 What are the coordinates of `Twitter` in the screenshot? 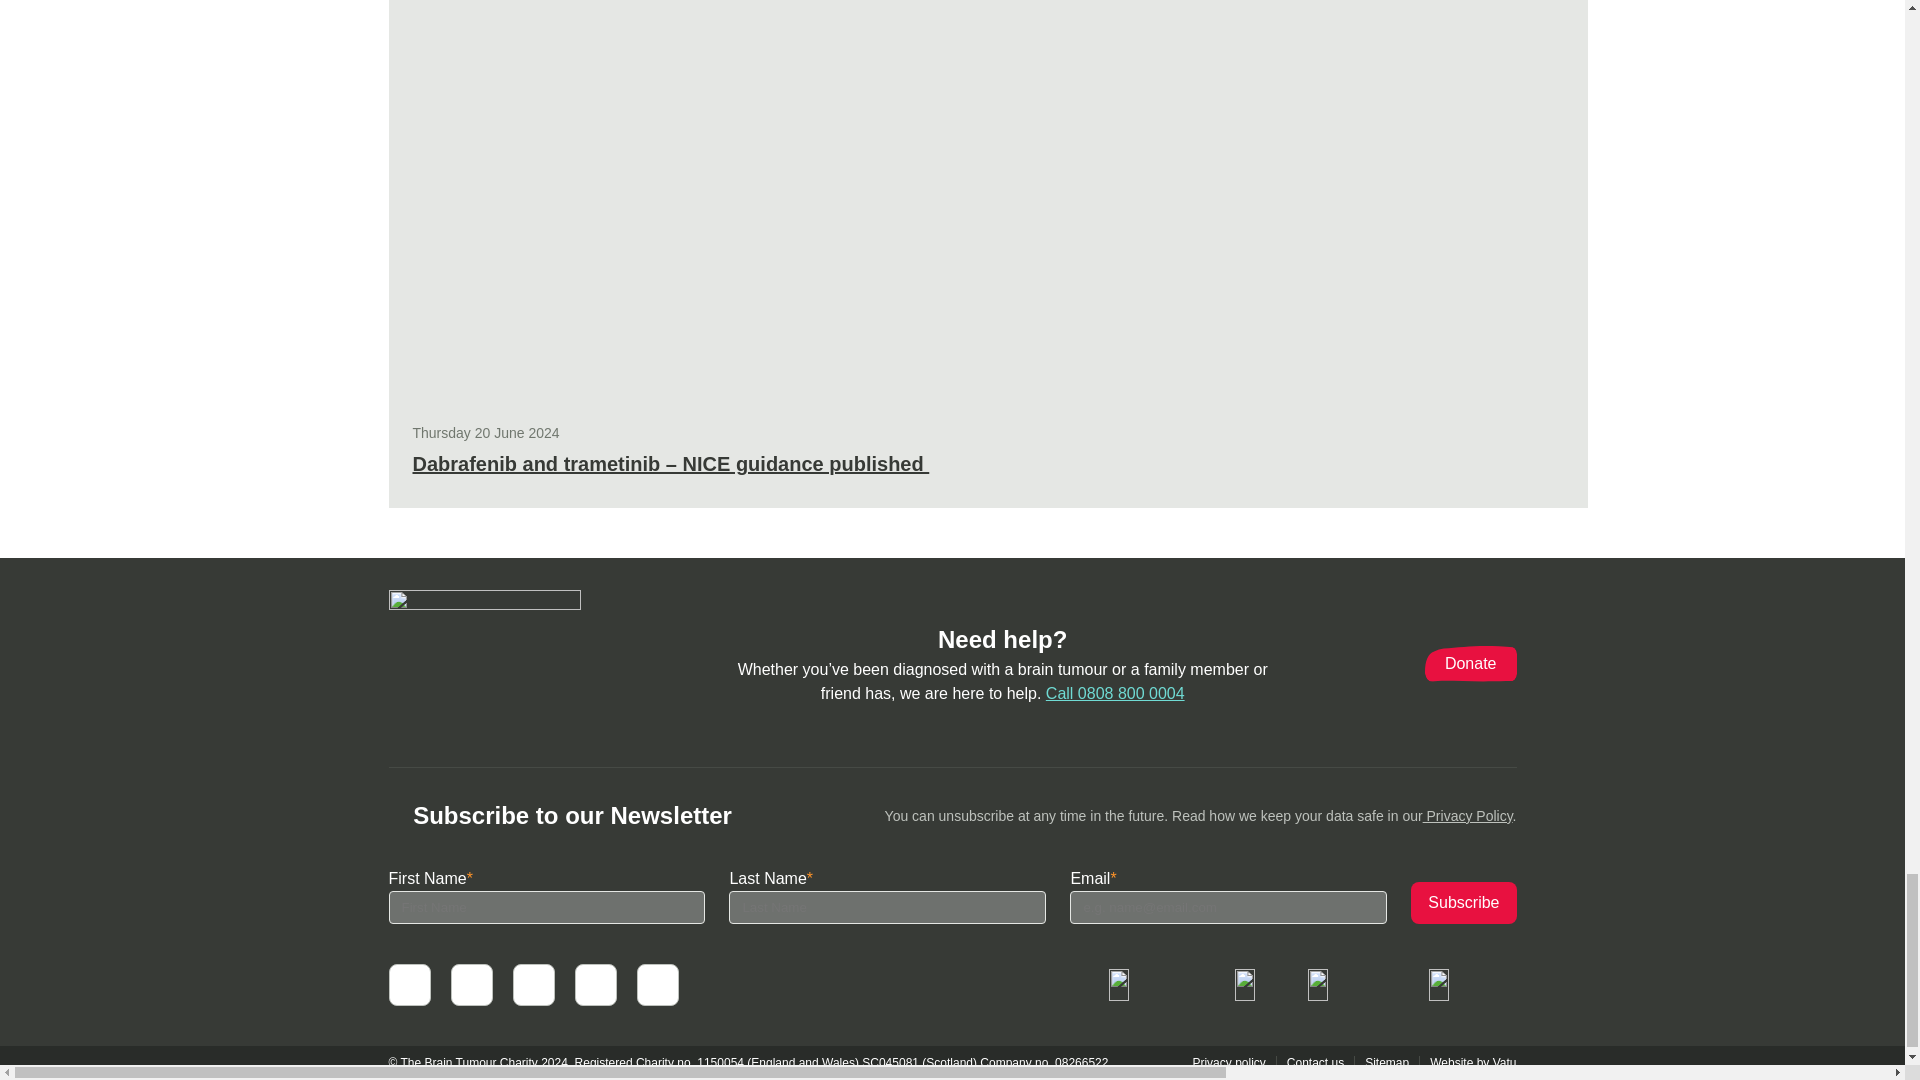 It's located at (470, 984).